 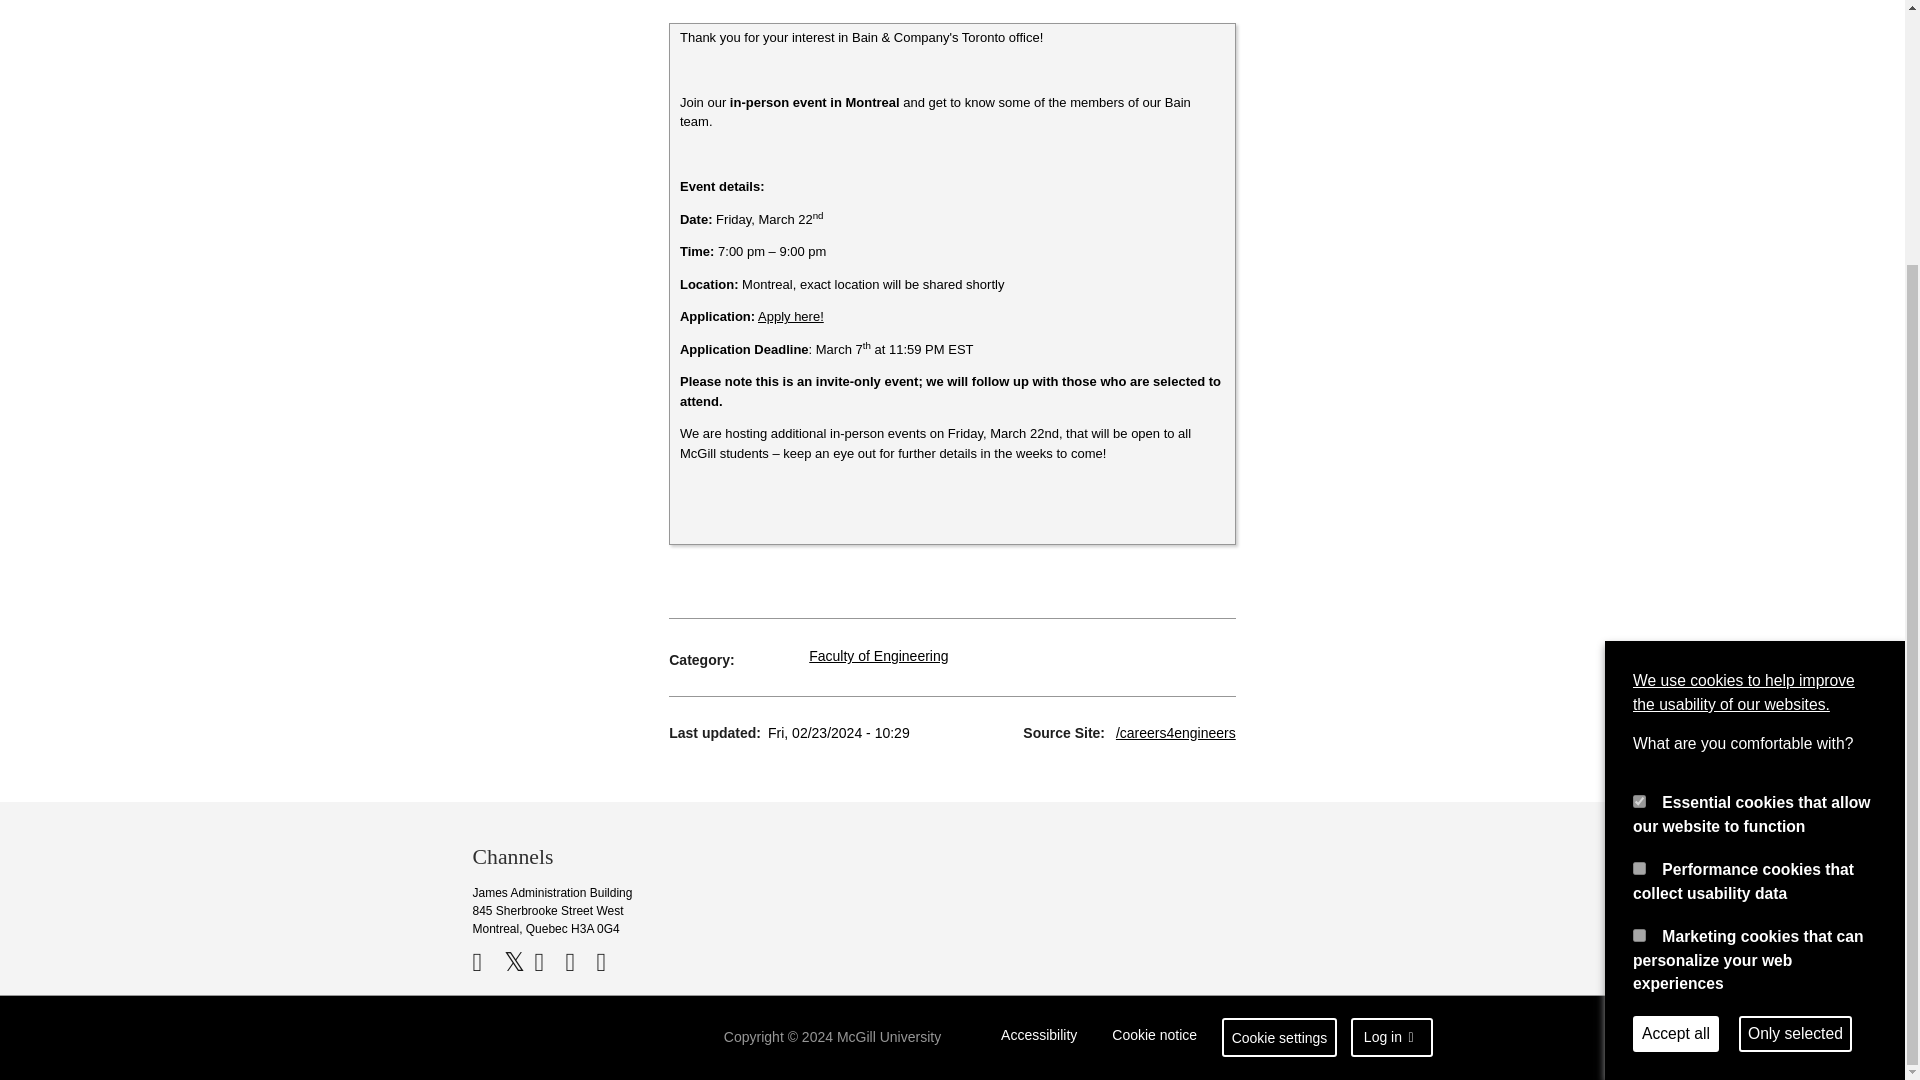 What do you see at coordinates (878, 656) in the screenshot?
I see `Faculty of Engineering` at bounding box center [878, 656].